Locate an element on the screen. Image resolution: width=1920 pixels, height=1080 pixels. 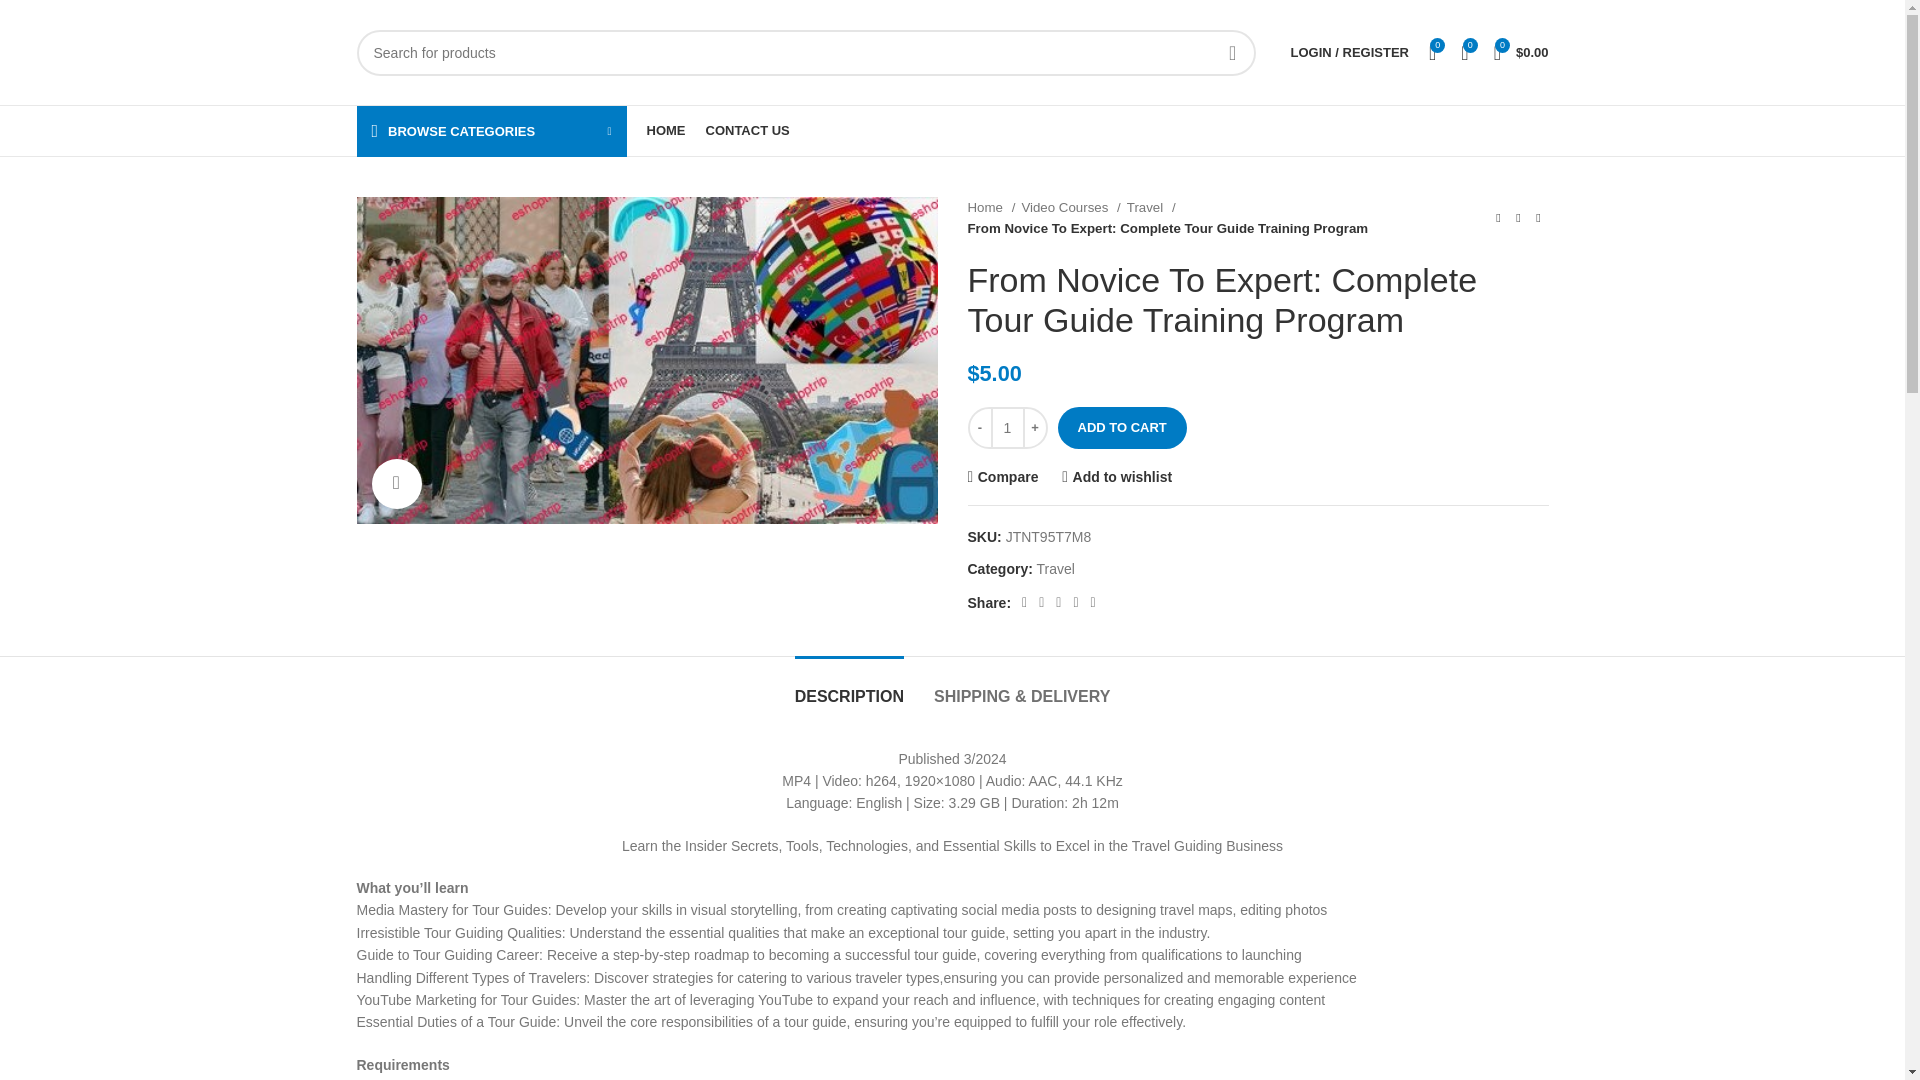
My Wishlist is located at coordinates (1432, 52).